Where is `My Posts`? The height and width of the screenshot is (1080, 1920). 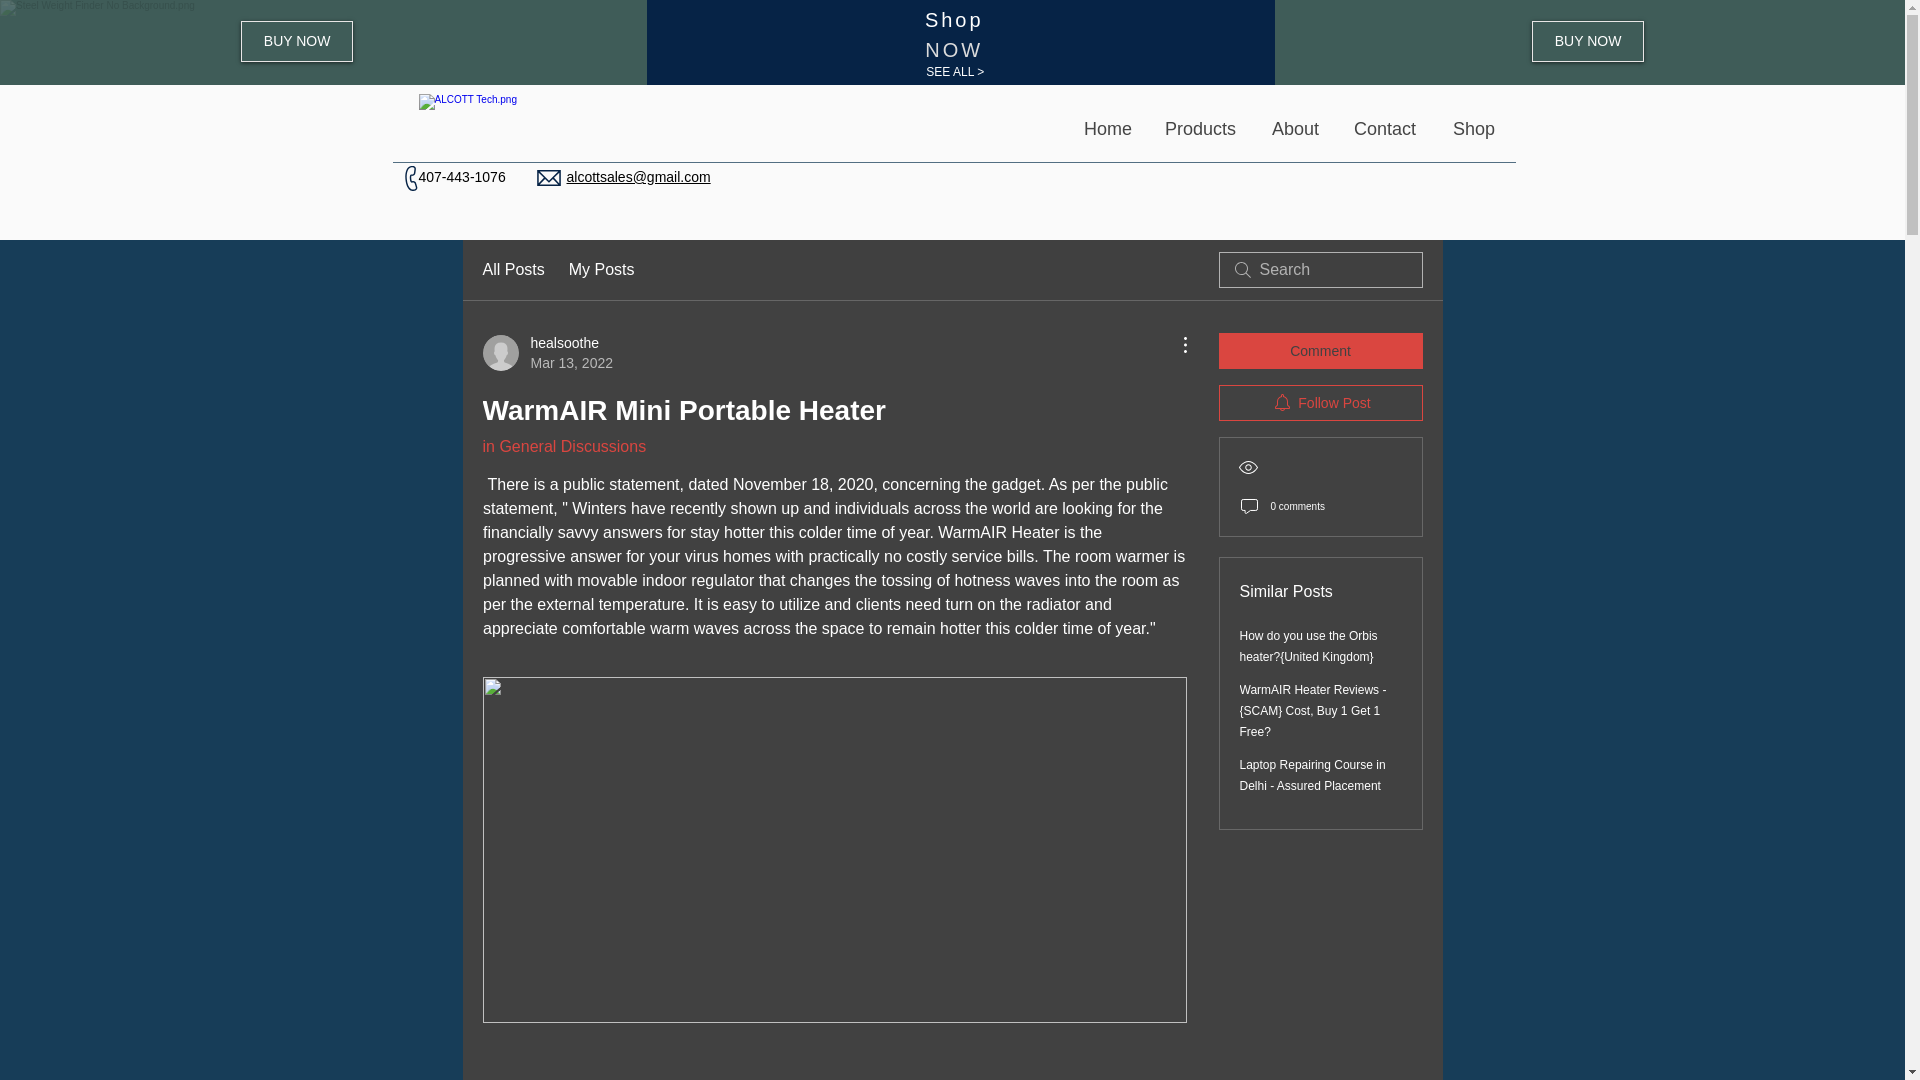
My Posts is located at coordinates (602, 270).